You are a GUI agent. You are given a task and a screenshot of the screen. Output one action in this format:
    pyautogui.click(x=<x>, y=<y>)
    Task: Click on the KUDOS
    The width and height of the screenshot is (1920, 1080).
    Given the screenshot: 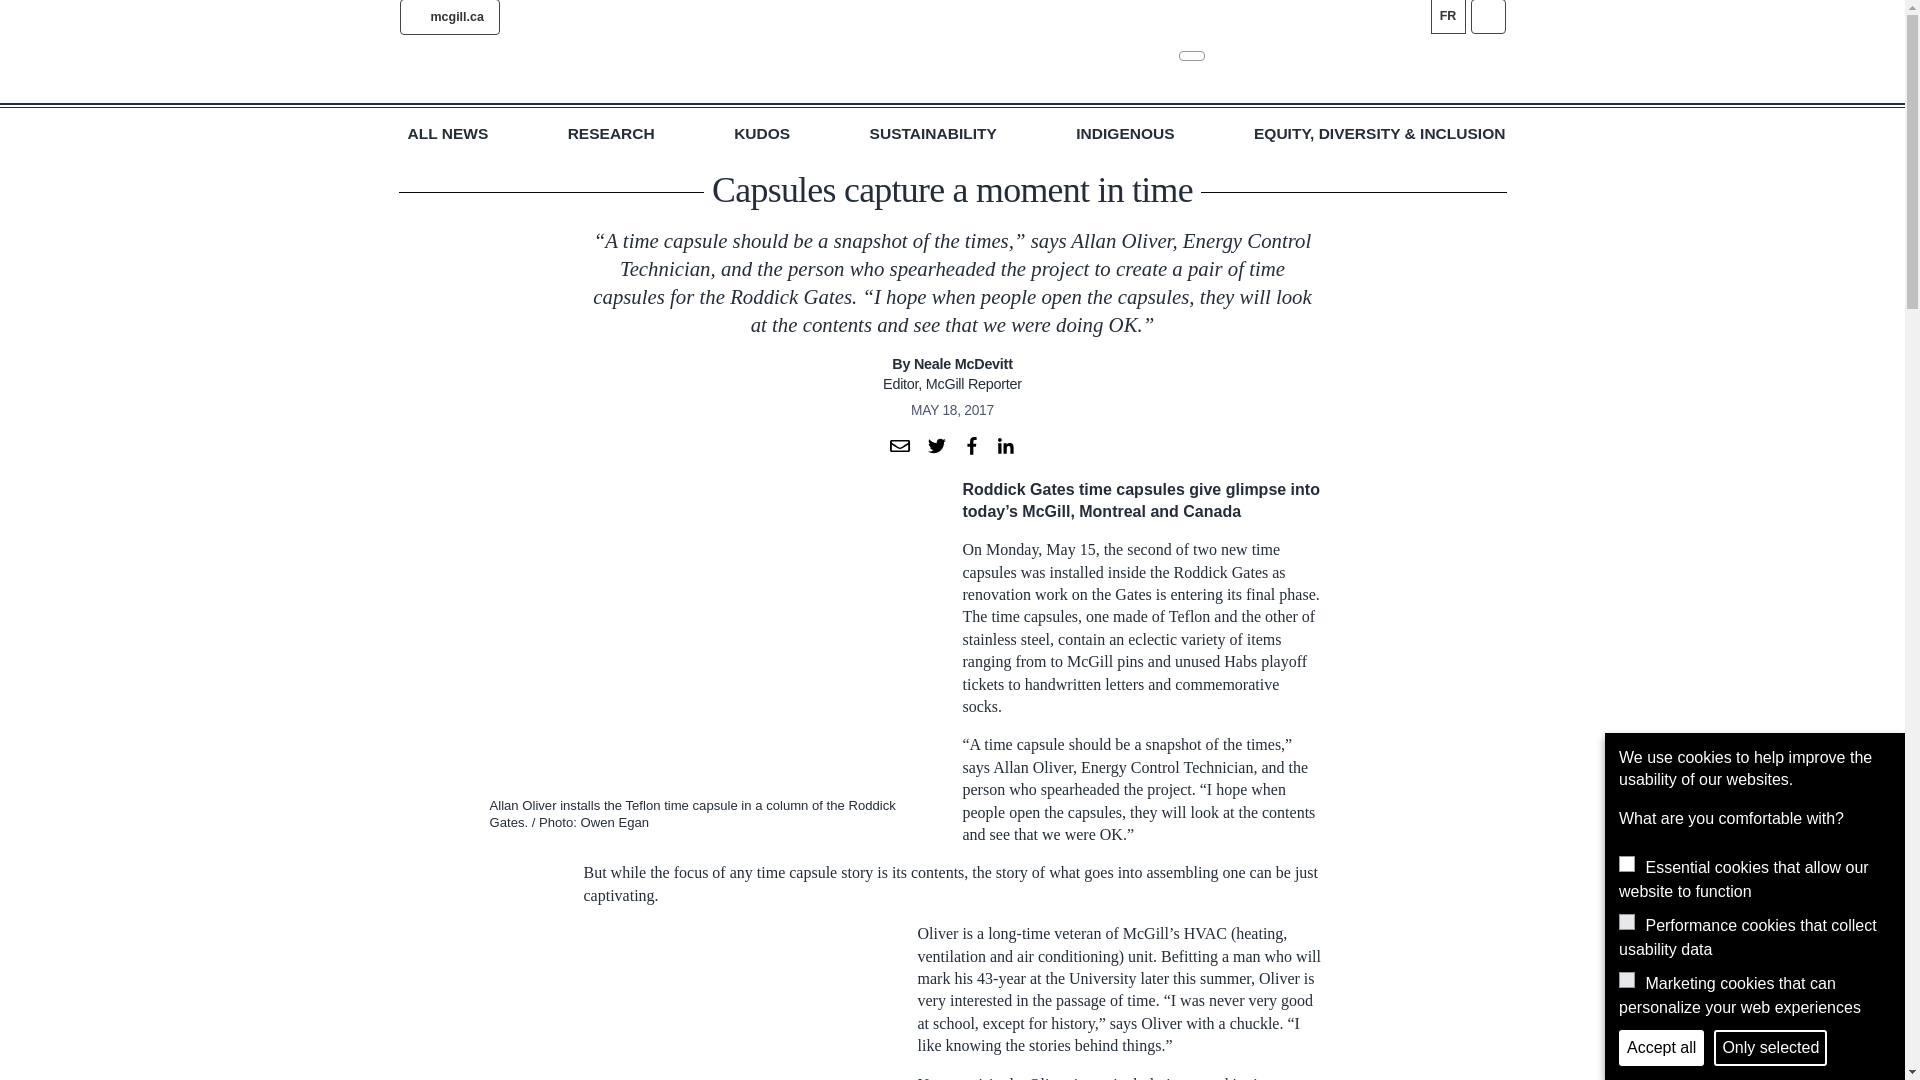 What is the action you would take?
    pyautogui.click(x=761, y=134)
    